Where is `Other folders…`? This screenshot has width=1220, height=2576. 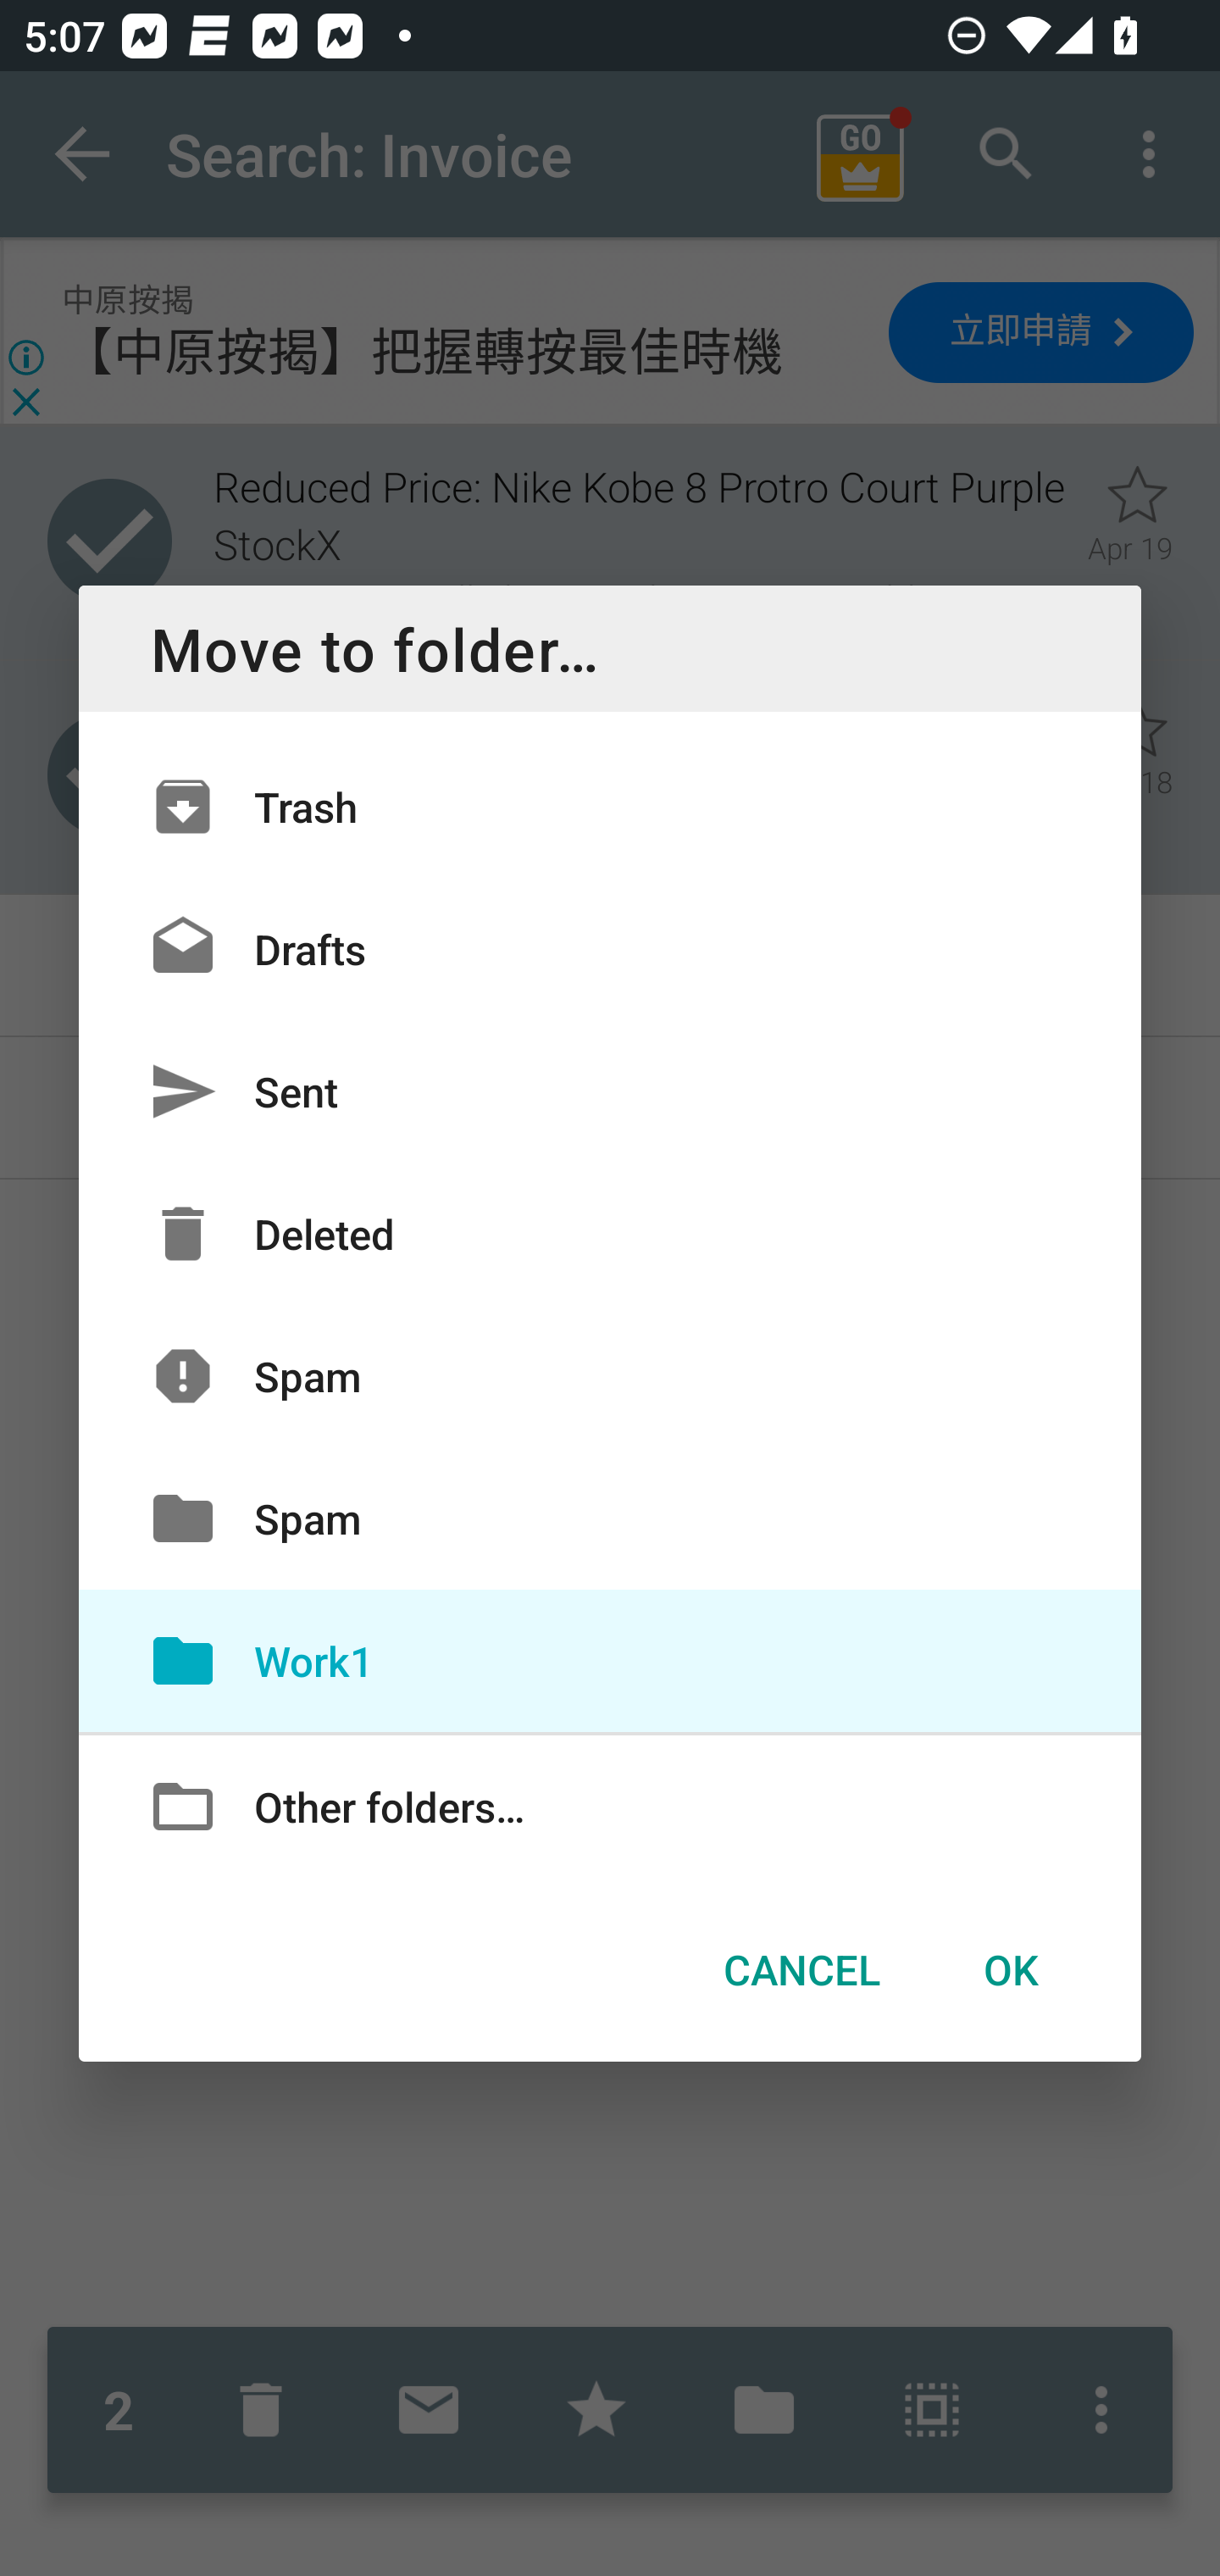
Other folders… is located at coordinates (610, 1804).